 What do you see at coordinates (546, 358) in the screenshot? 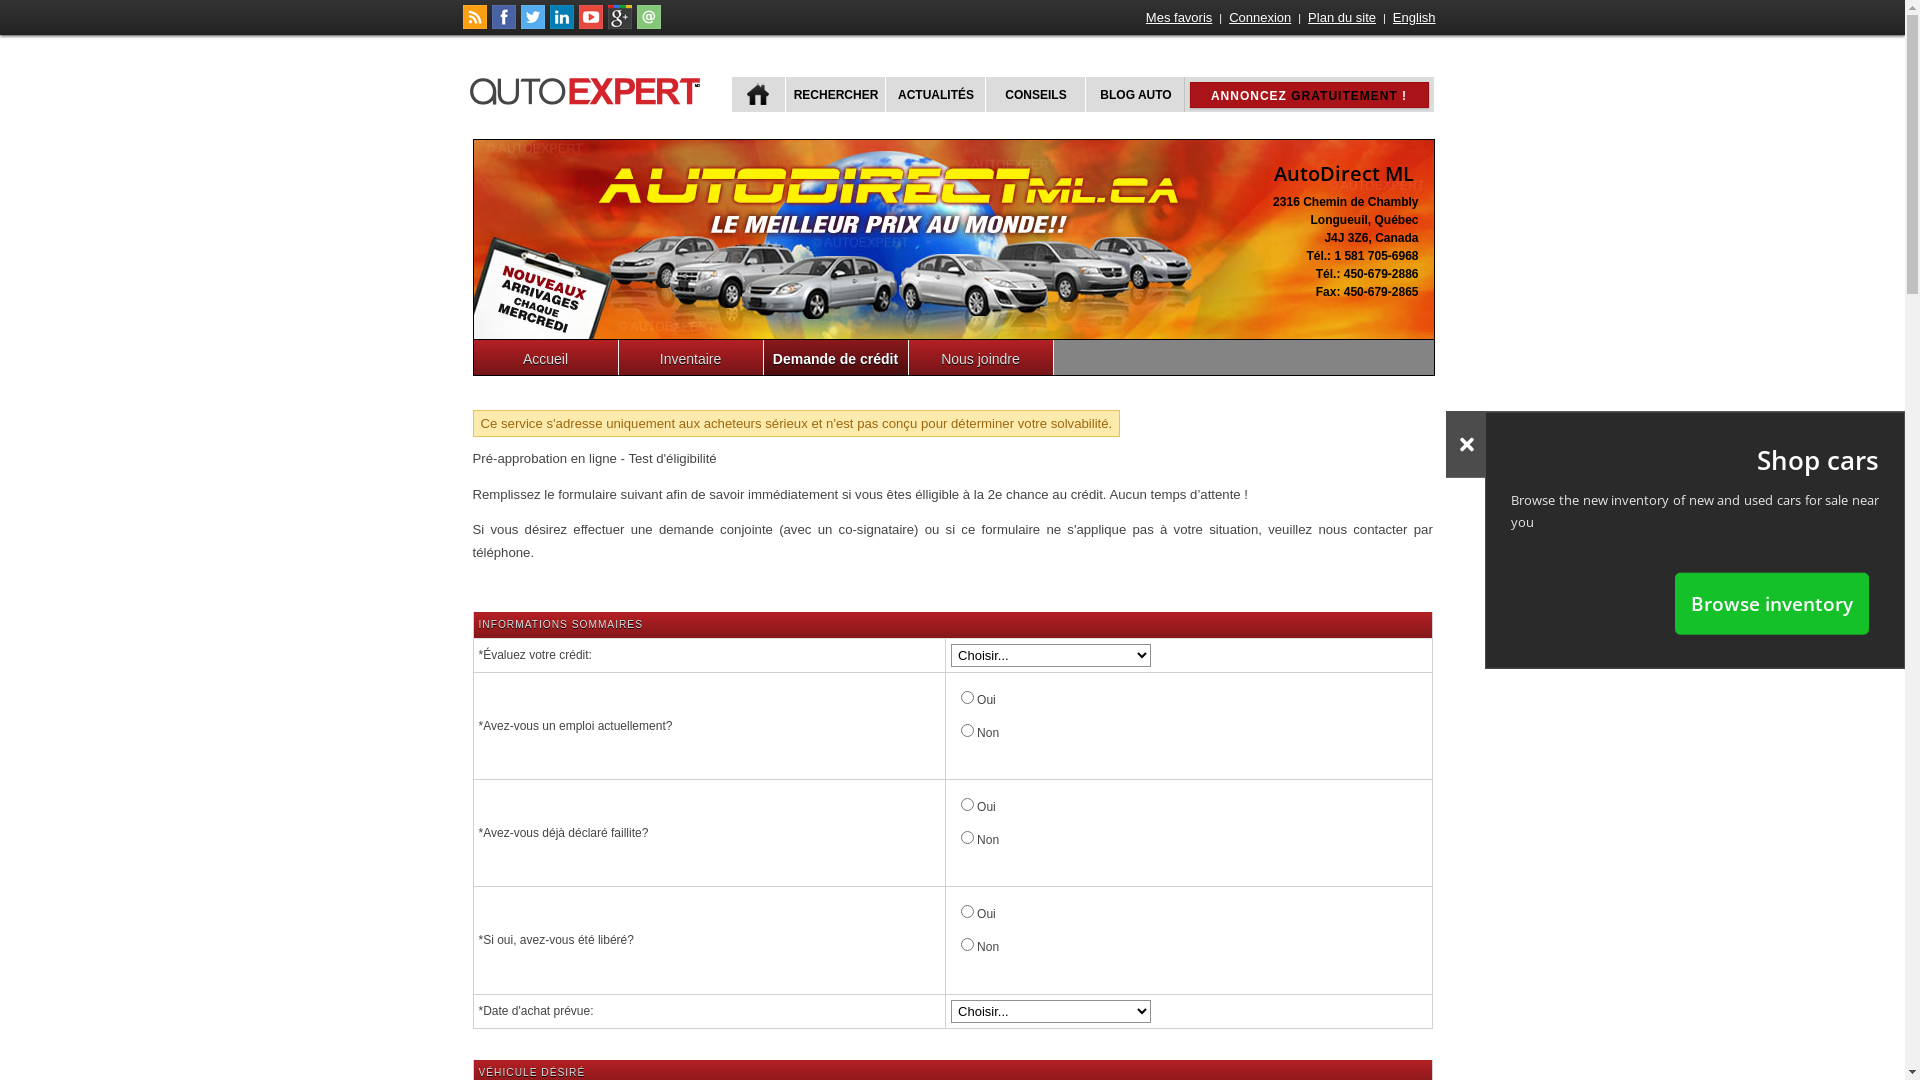
I see `Accueil` at bounding box center [546, 358].